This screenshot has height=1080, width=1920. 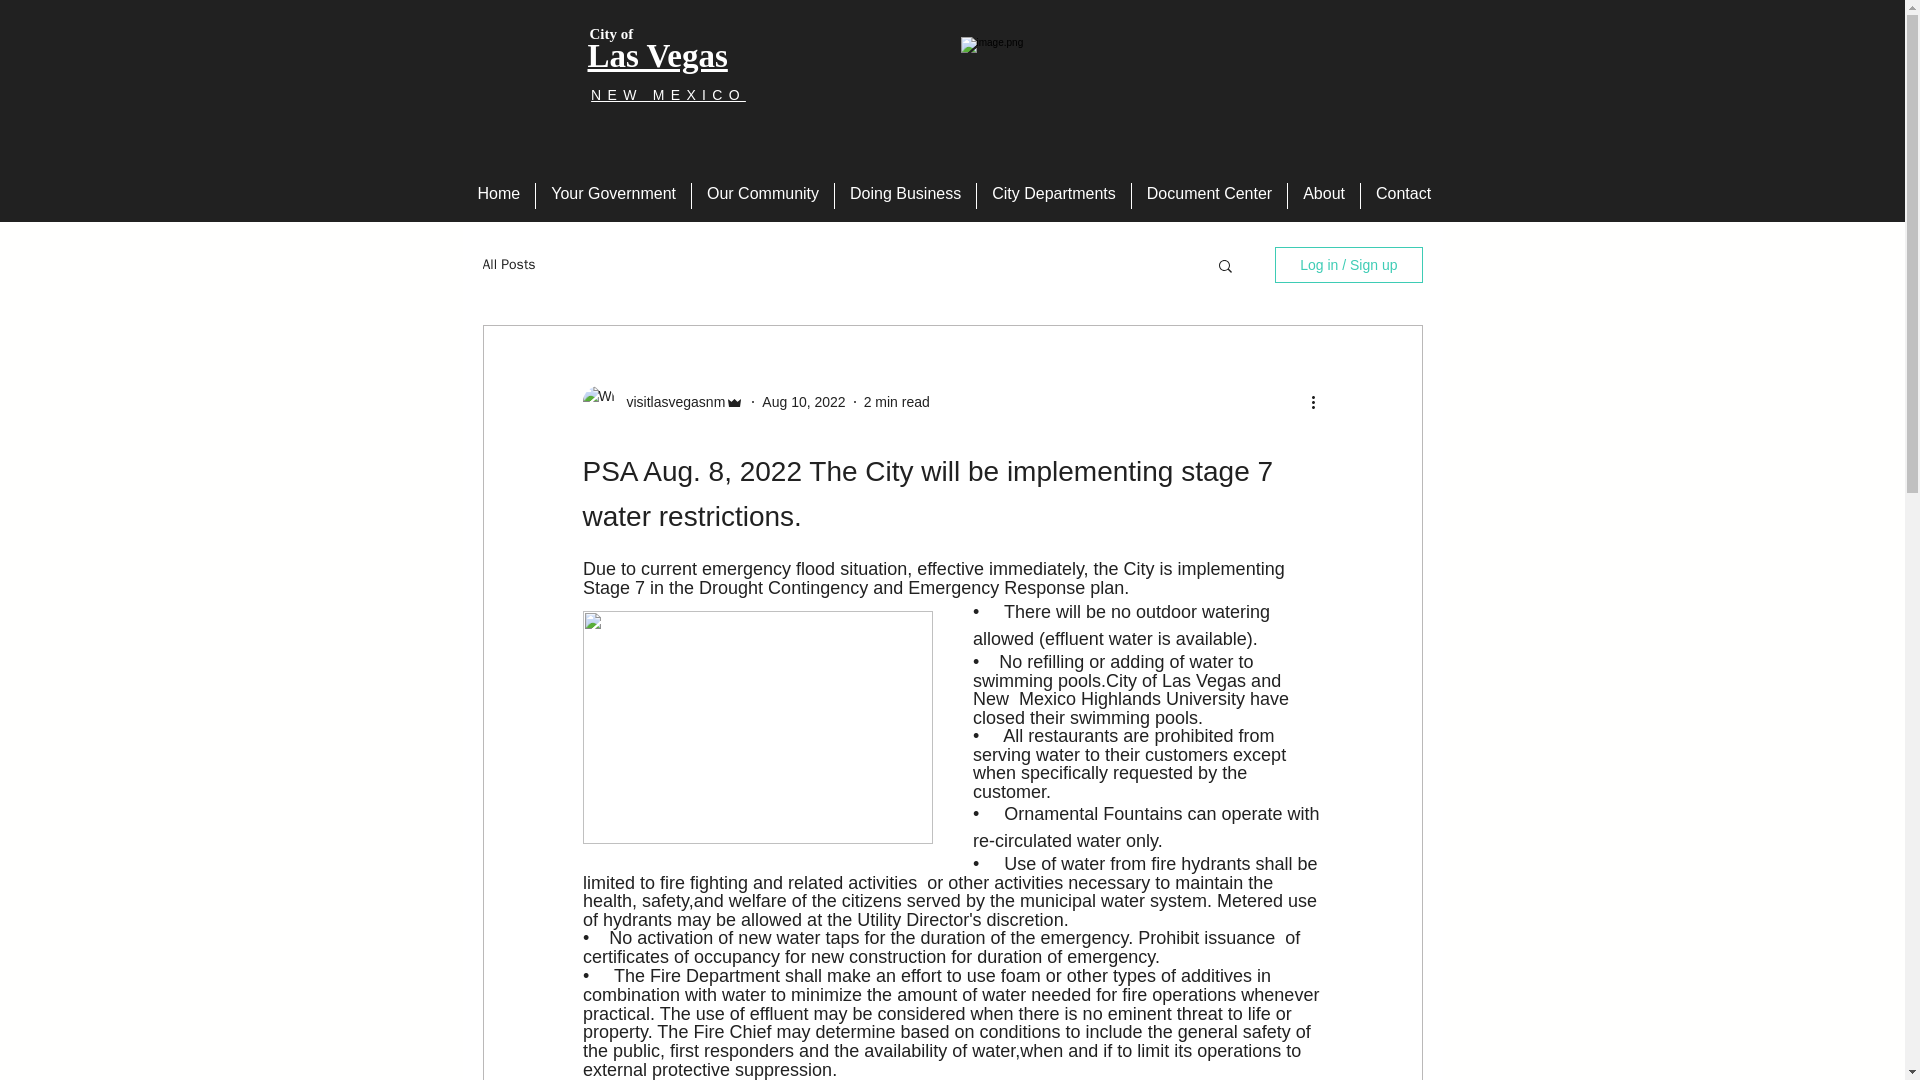 I want to click on Our Community, so click(x=762, y=196).